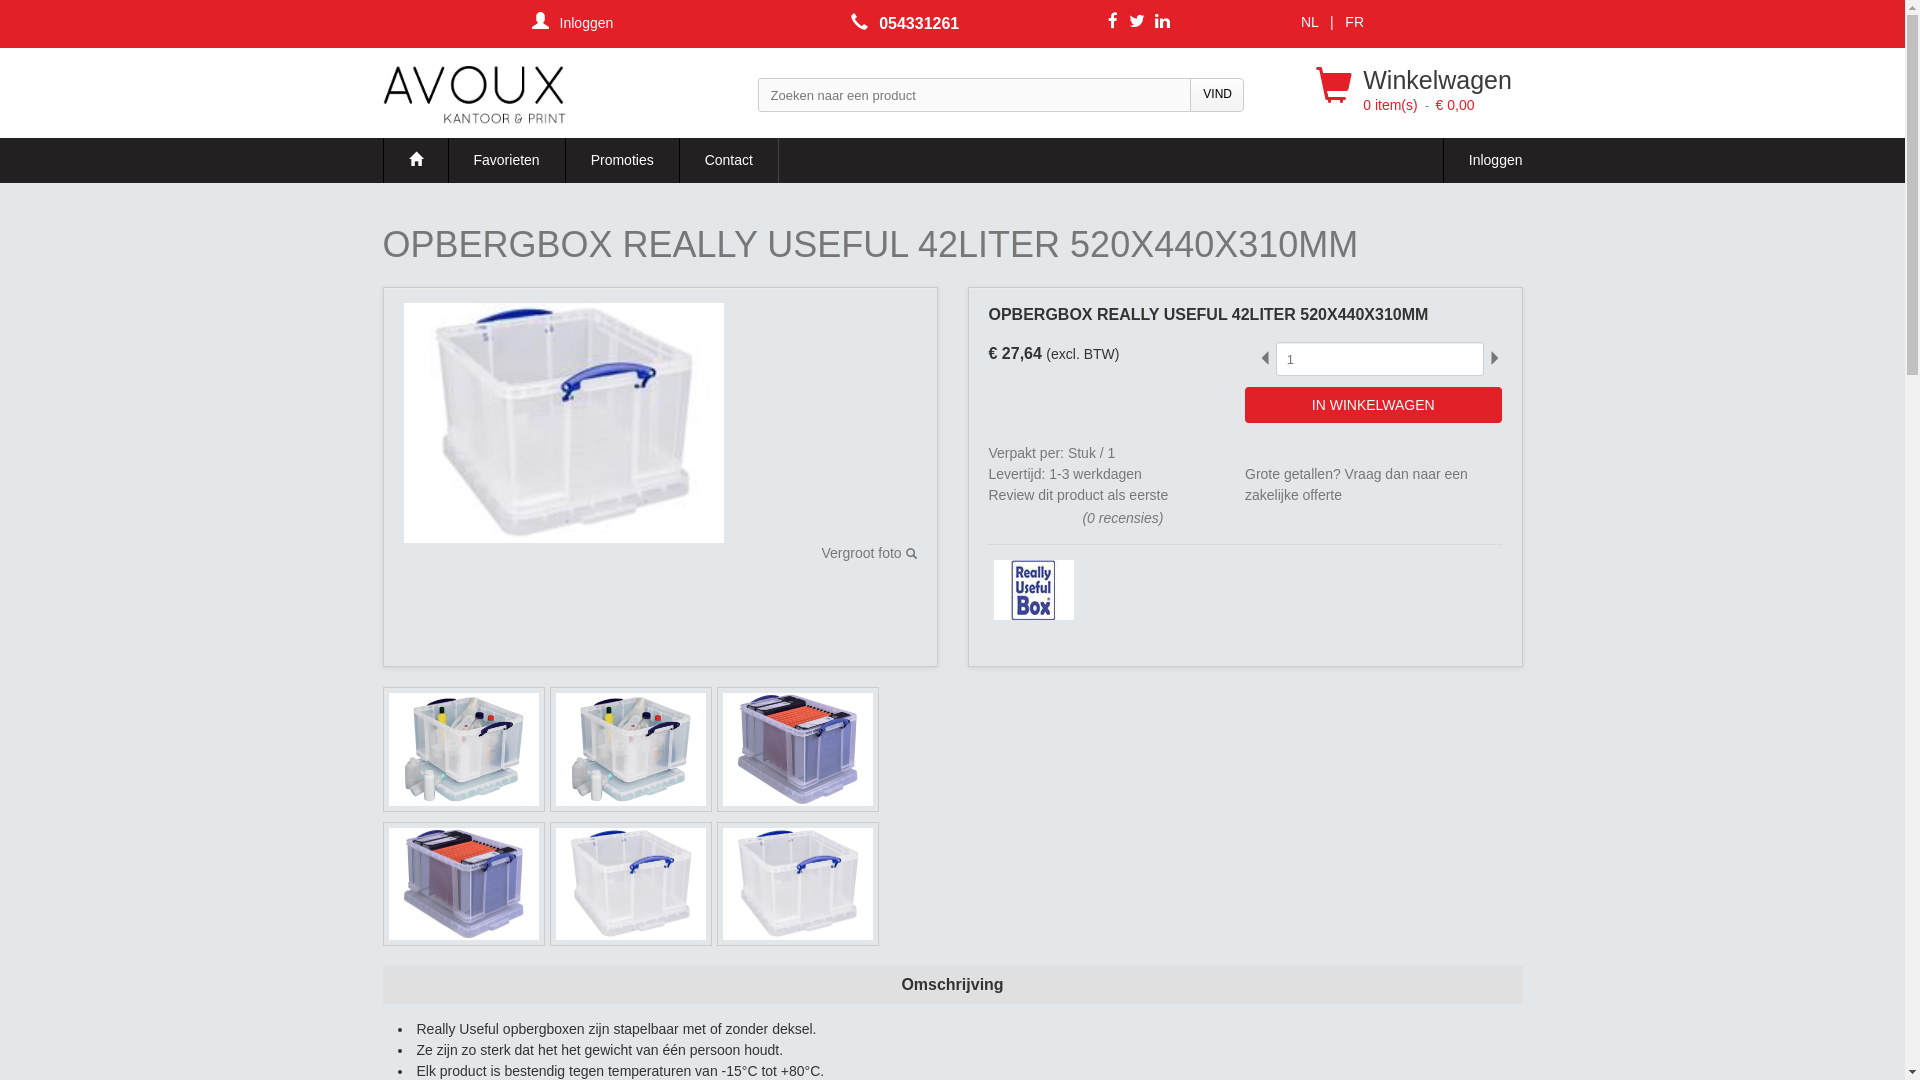 This screenshot has height=1080, width=1920. Describe the element at coordinates (573, 23) in the screenshot. I see `Inloggen` at that location.